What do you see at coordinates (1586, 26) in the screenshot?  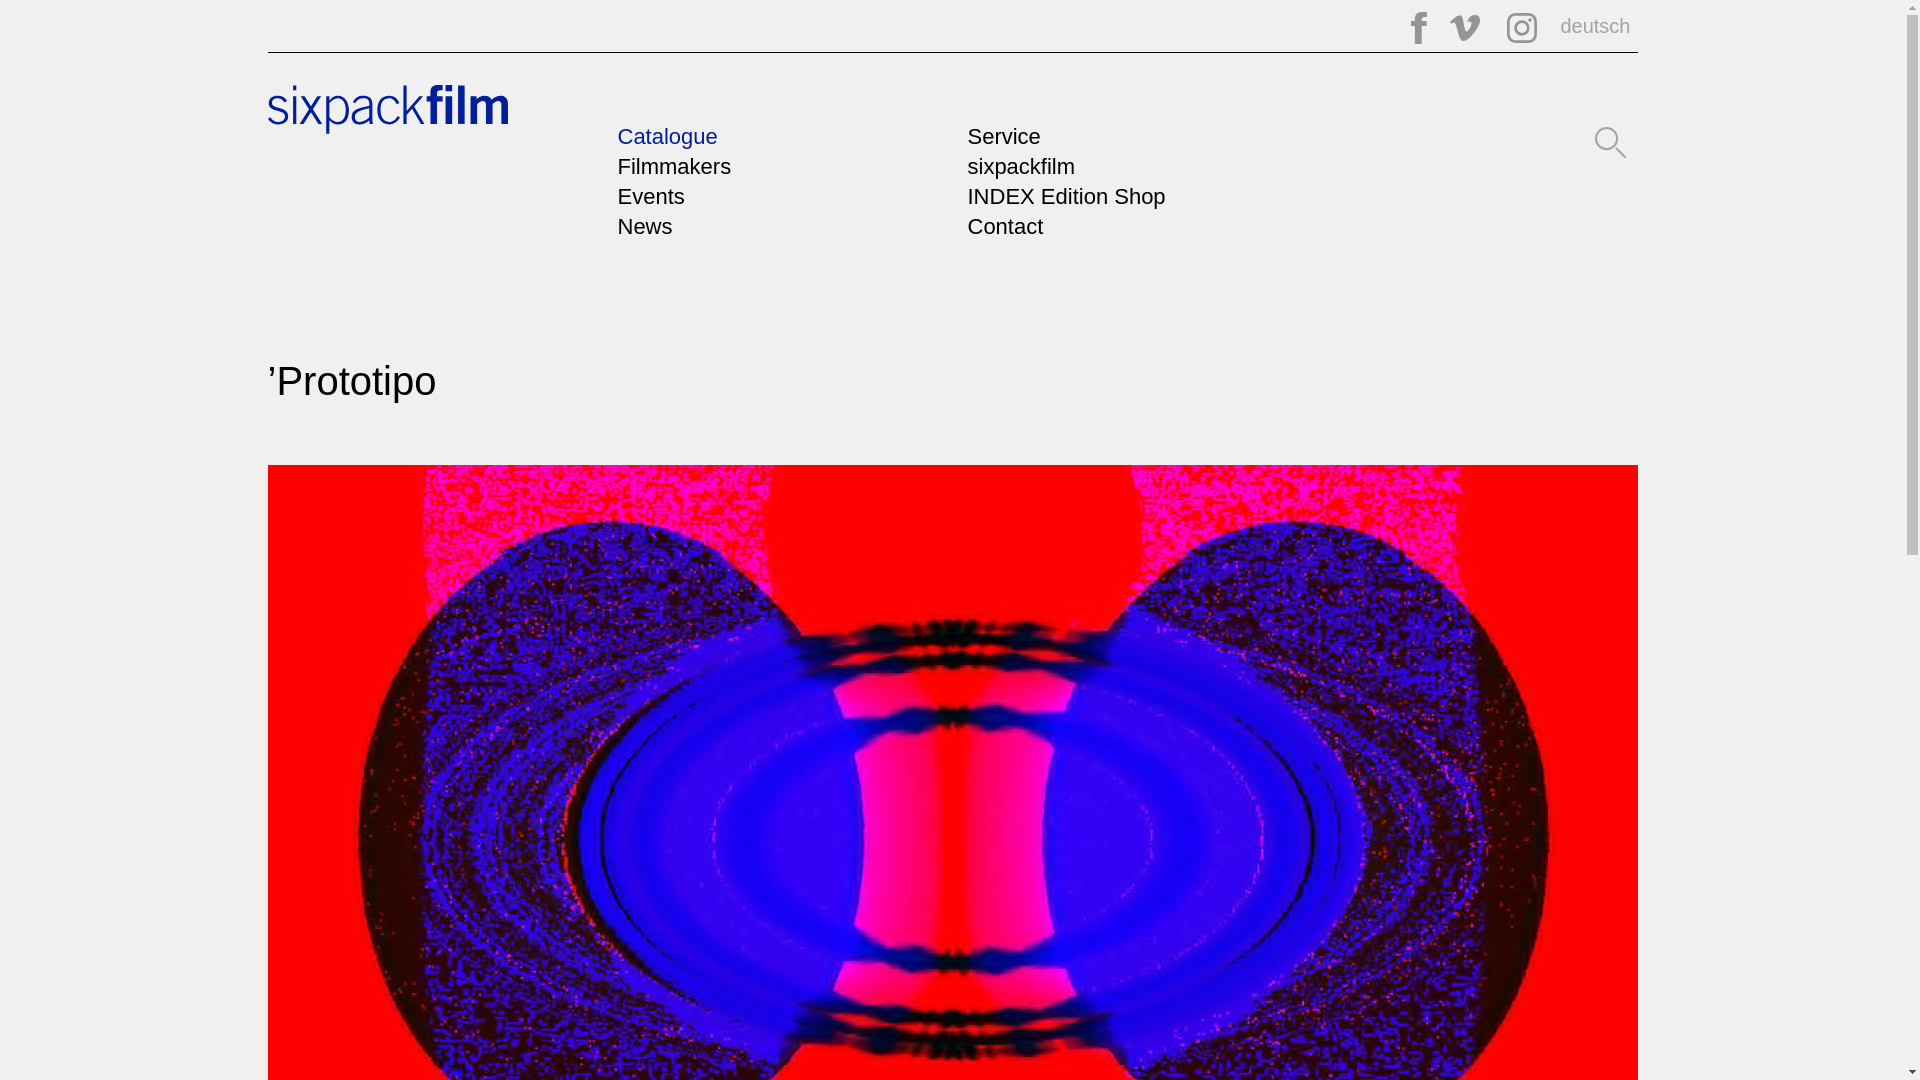 I see `Sprache wechseln: Deutsch` at bounding box center [1586, 26].